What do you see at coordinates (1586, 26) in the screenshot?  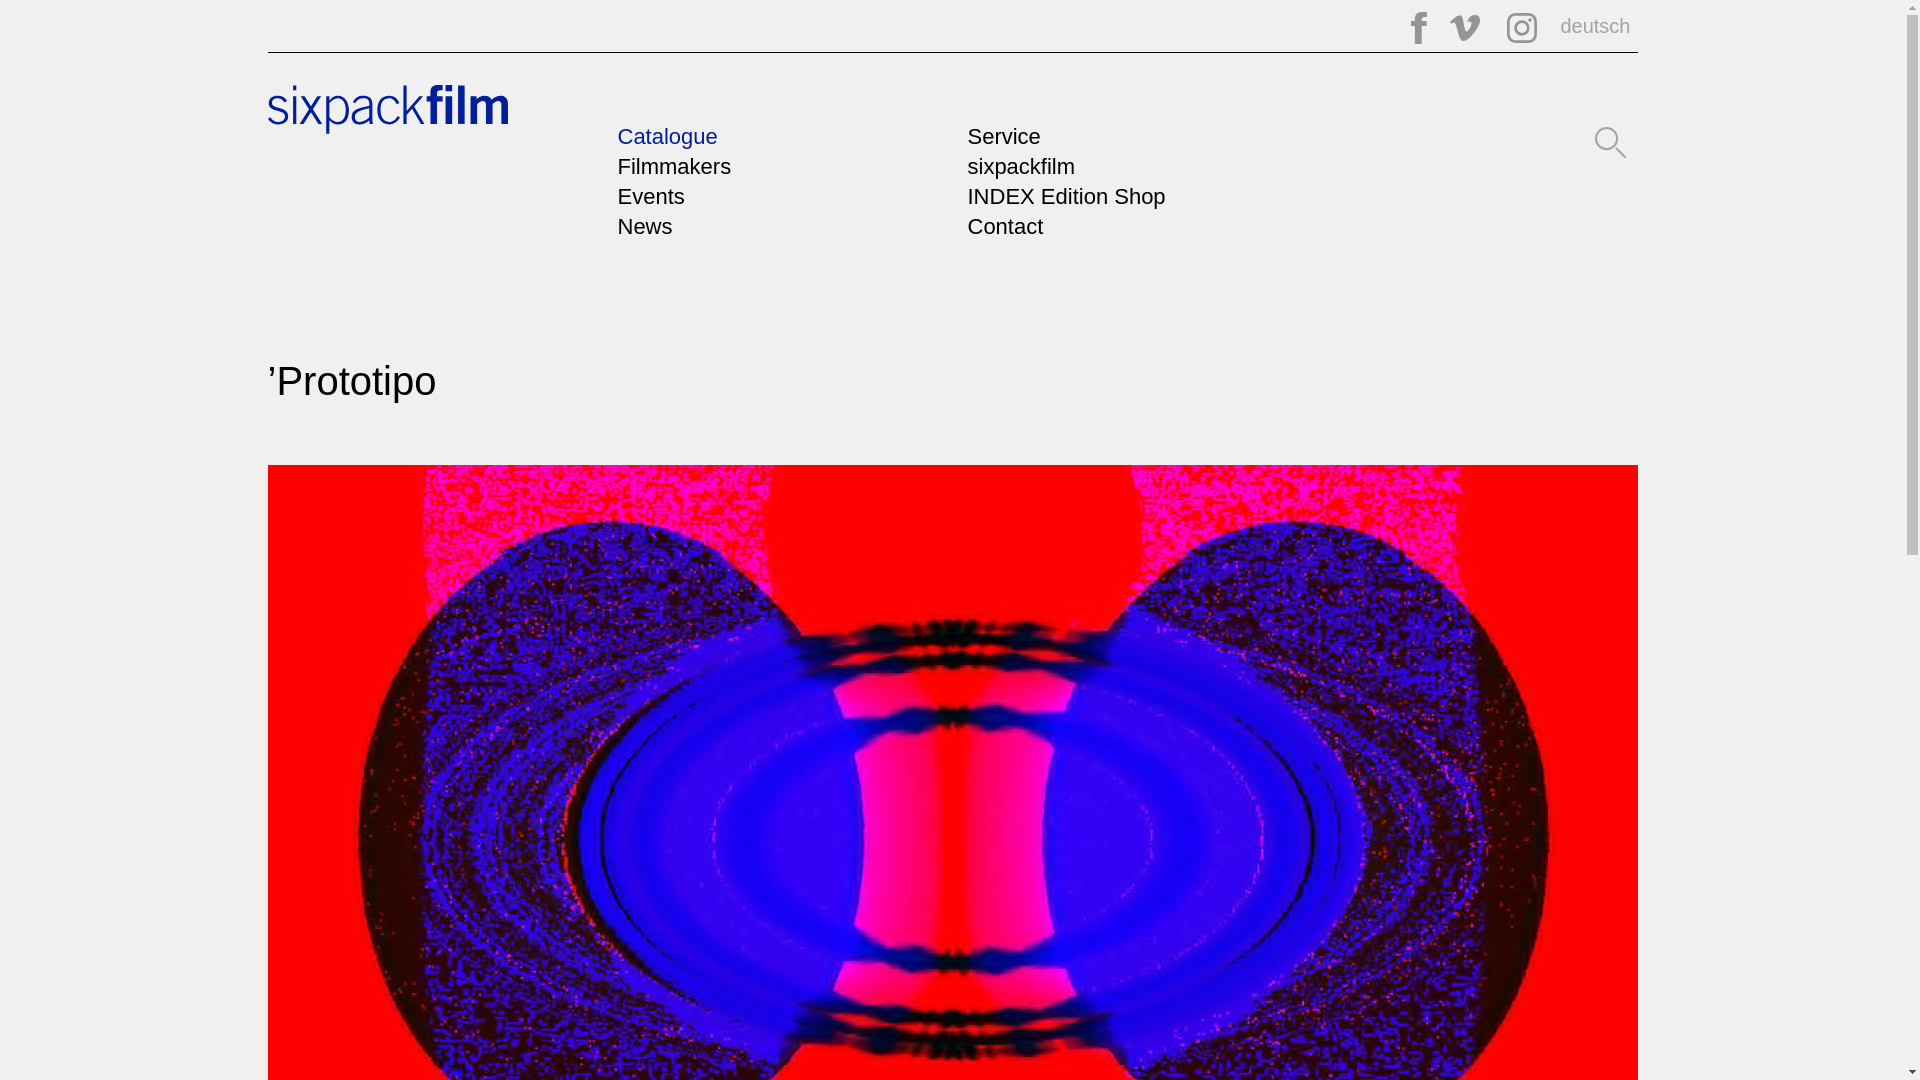 I see `Sprache wechseln: Deutsch` at bounding box center [1586, 26].